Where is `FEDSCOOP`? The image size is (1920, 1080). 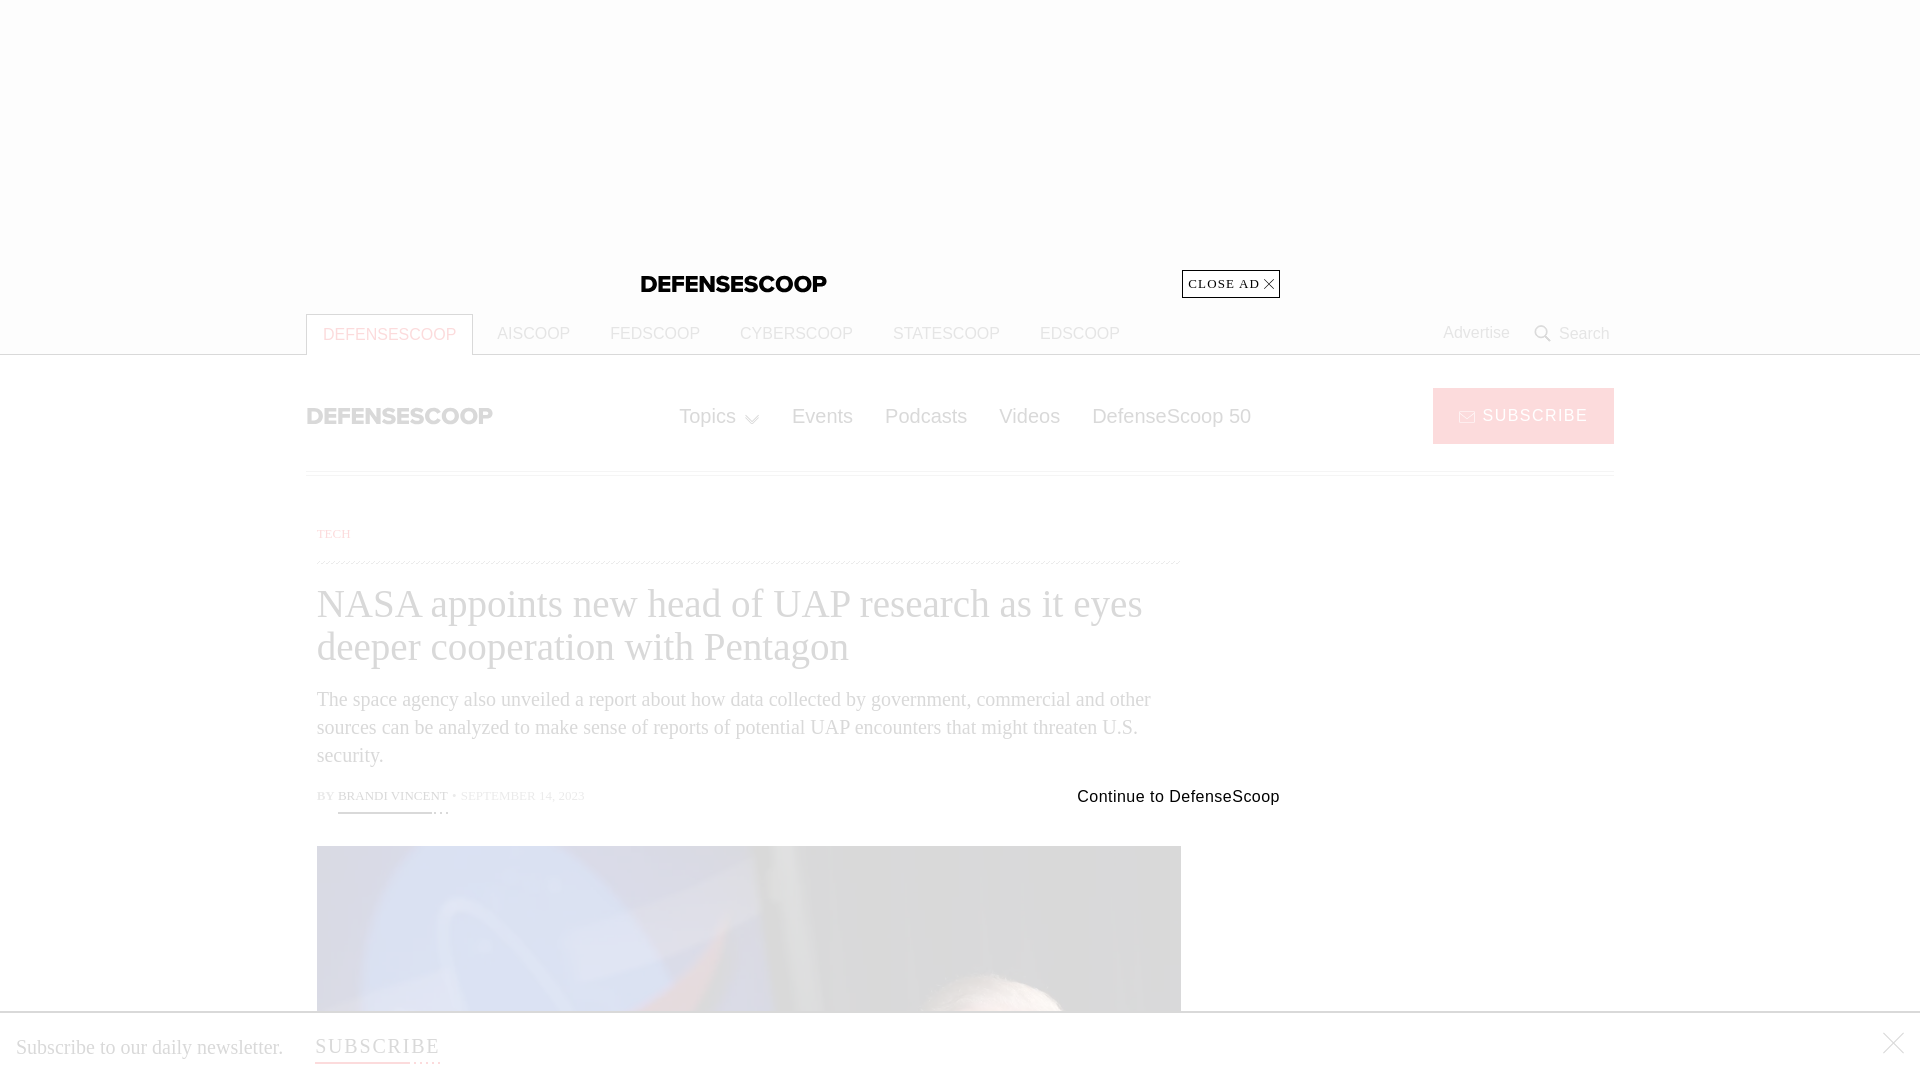 FEDSCOOP is located at coordinates (654, 334).